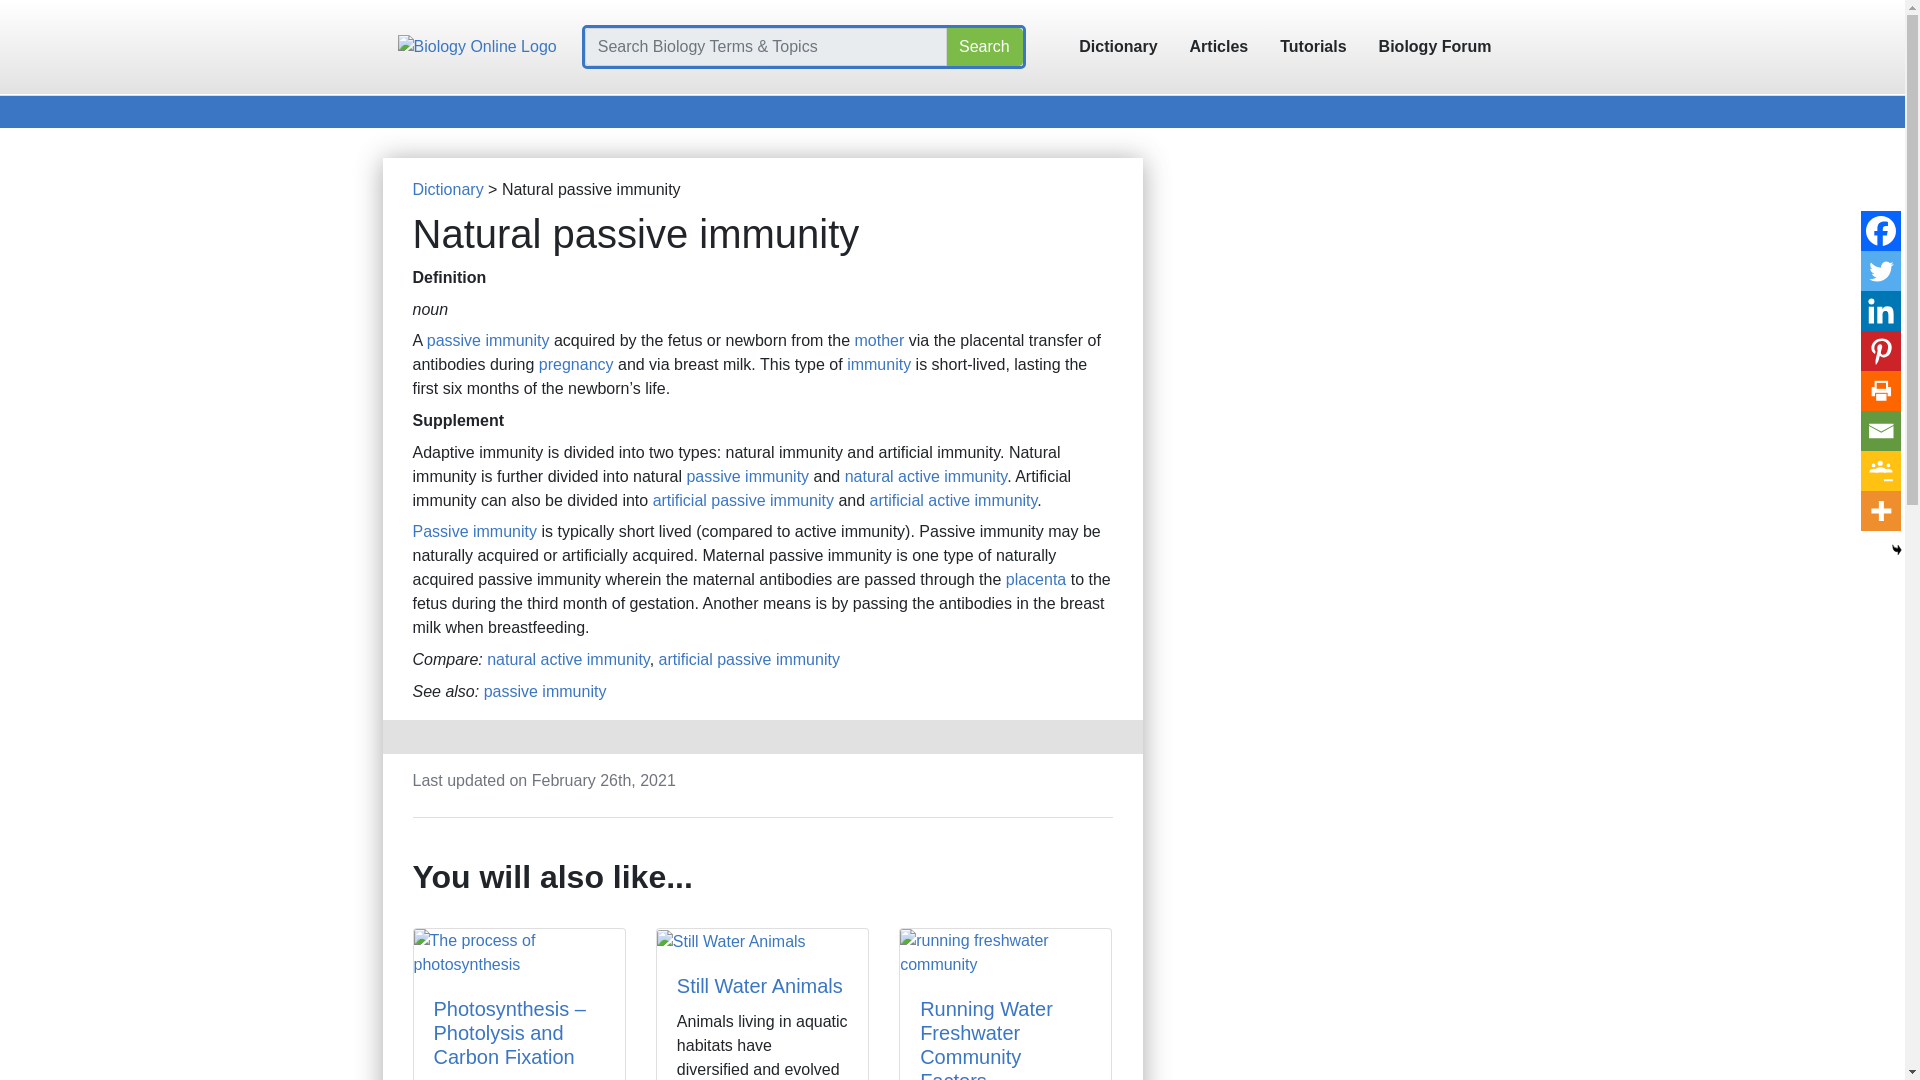  What do you see at coordinates (1219, 46) in the screenshot?
I see `Articles` at bounding box center [1219, 46].